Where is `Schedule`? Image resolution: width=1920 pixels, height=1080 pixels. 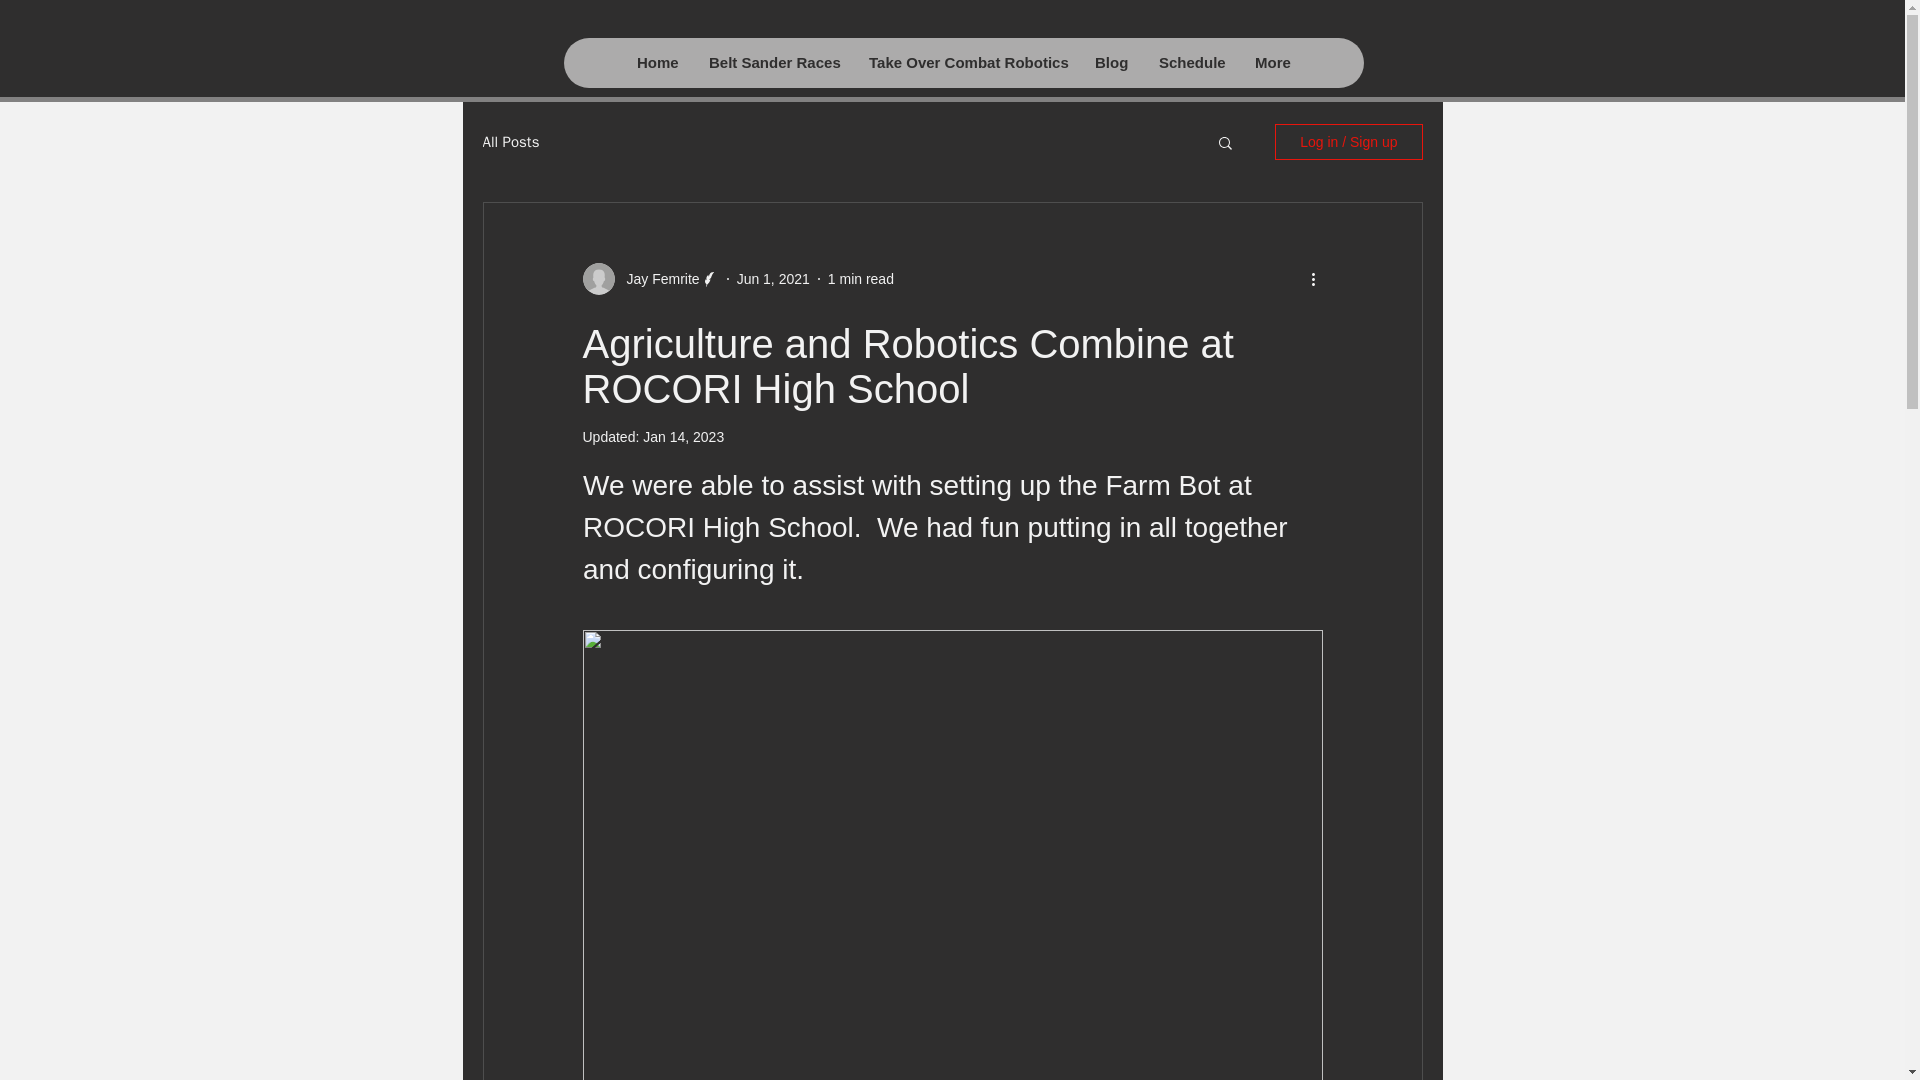 Schedule is located at coordinates (1190, 62).